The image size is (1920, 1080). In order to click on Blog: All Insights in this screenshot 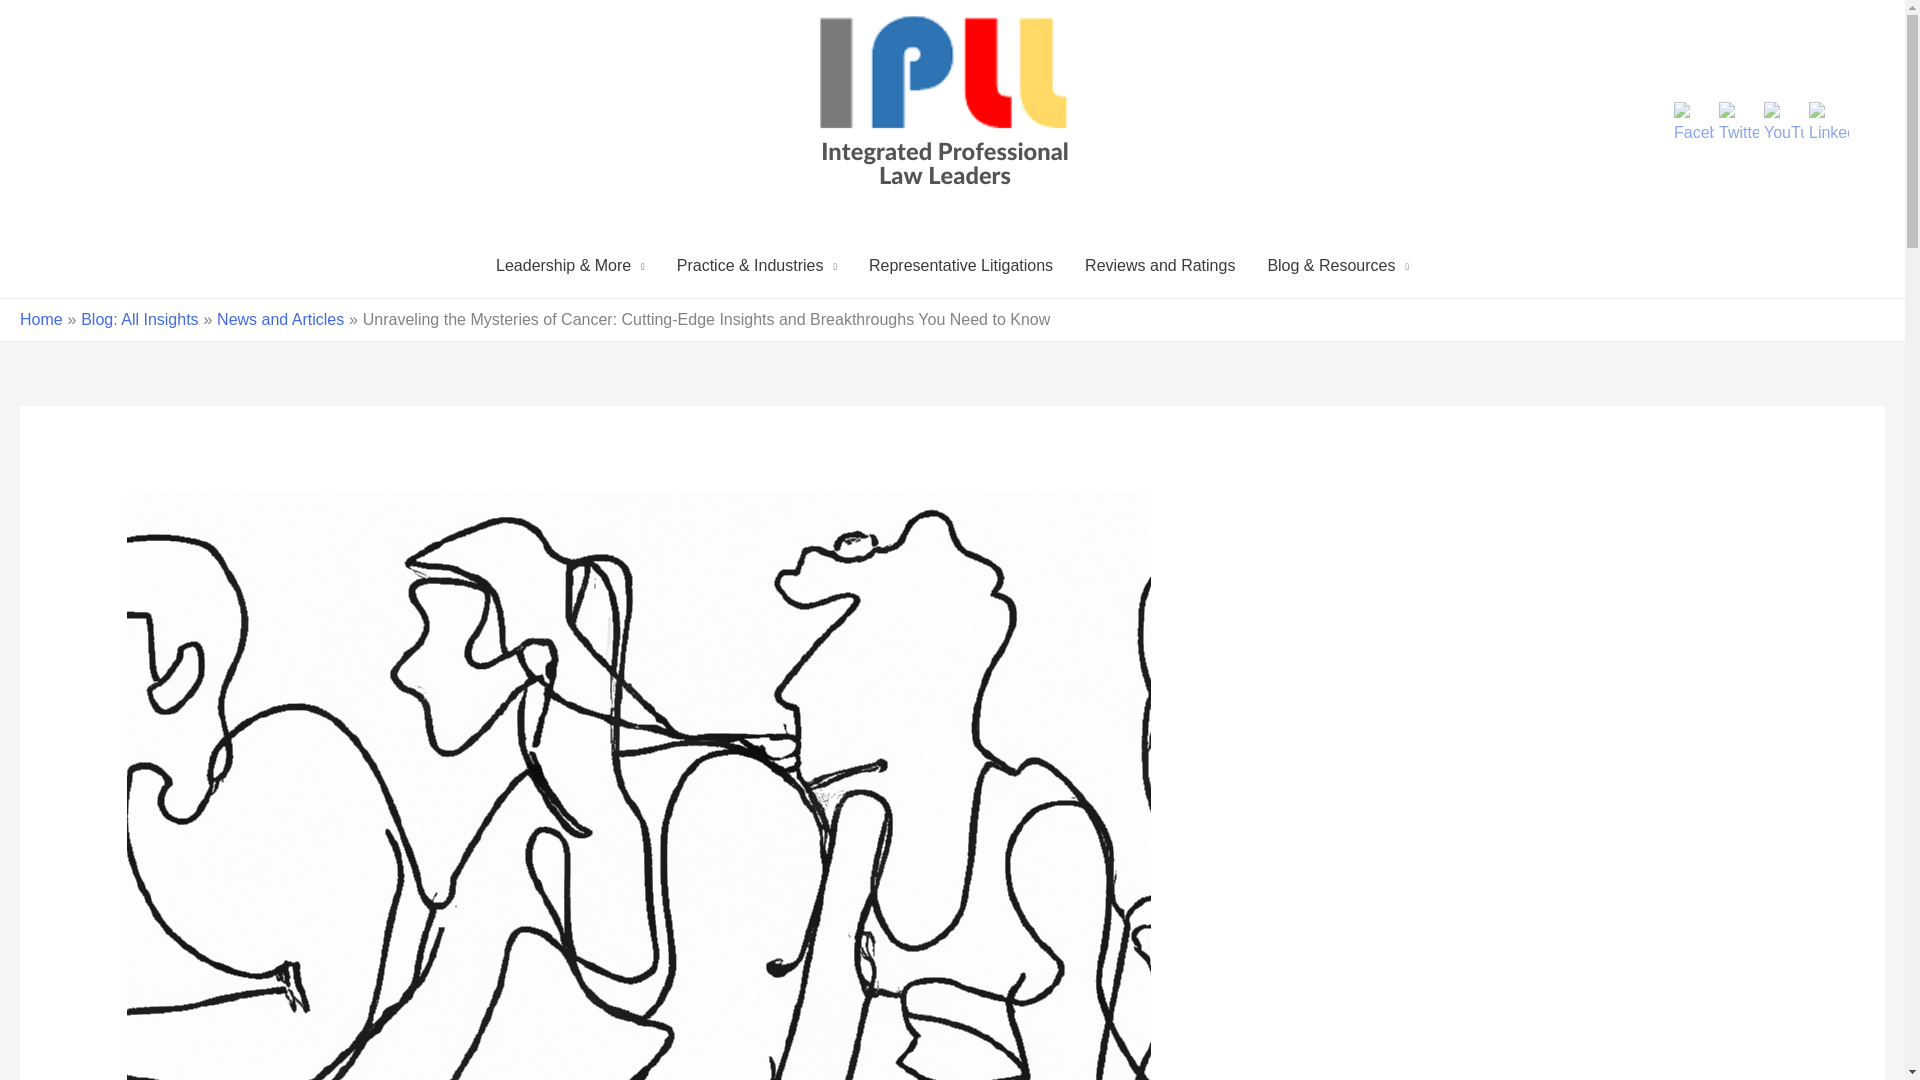, I will do `click(138, 320)`.